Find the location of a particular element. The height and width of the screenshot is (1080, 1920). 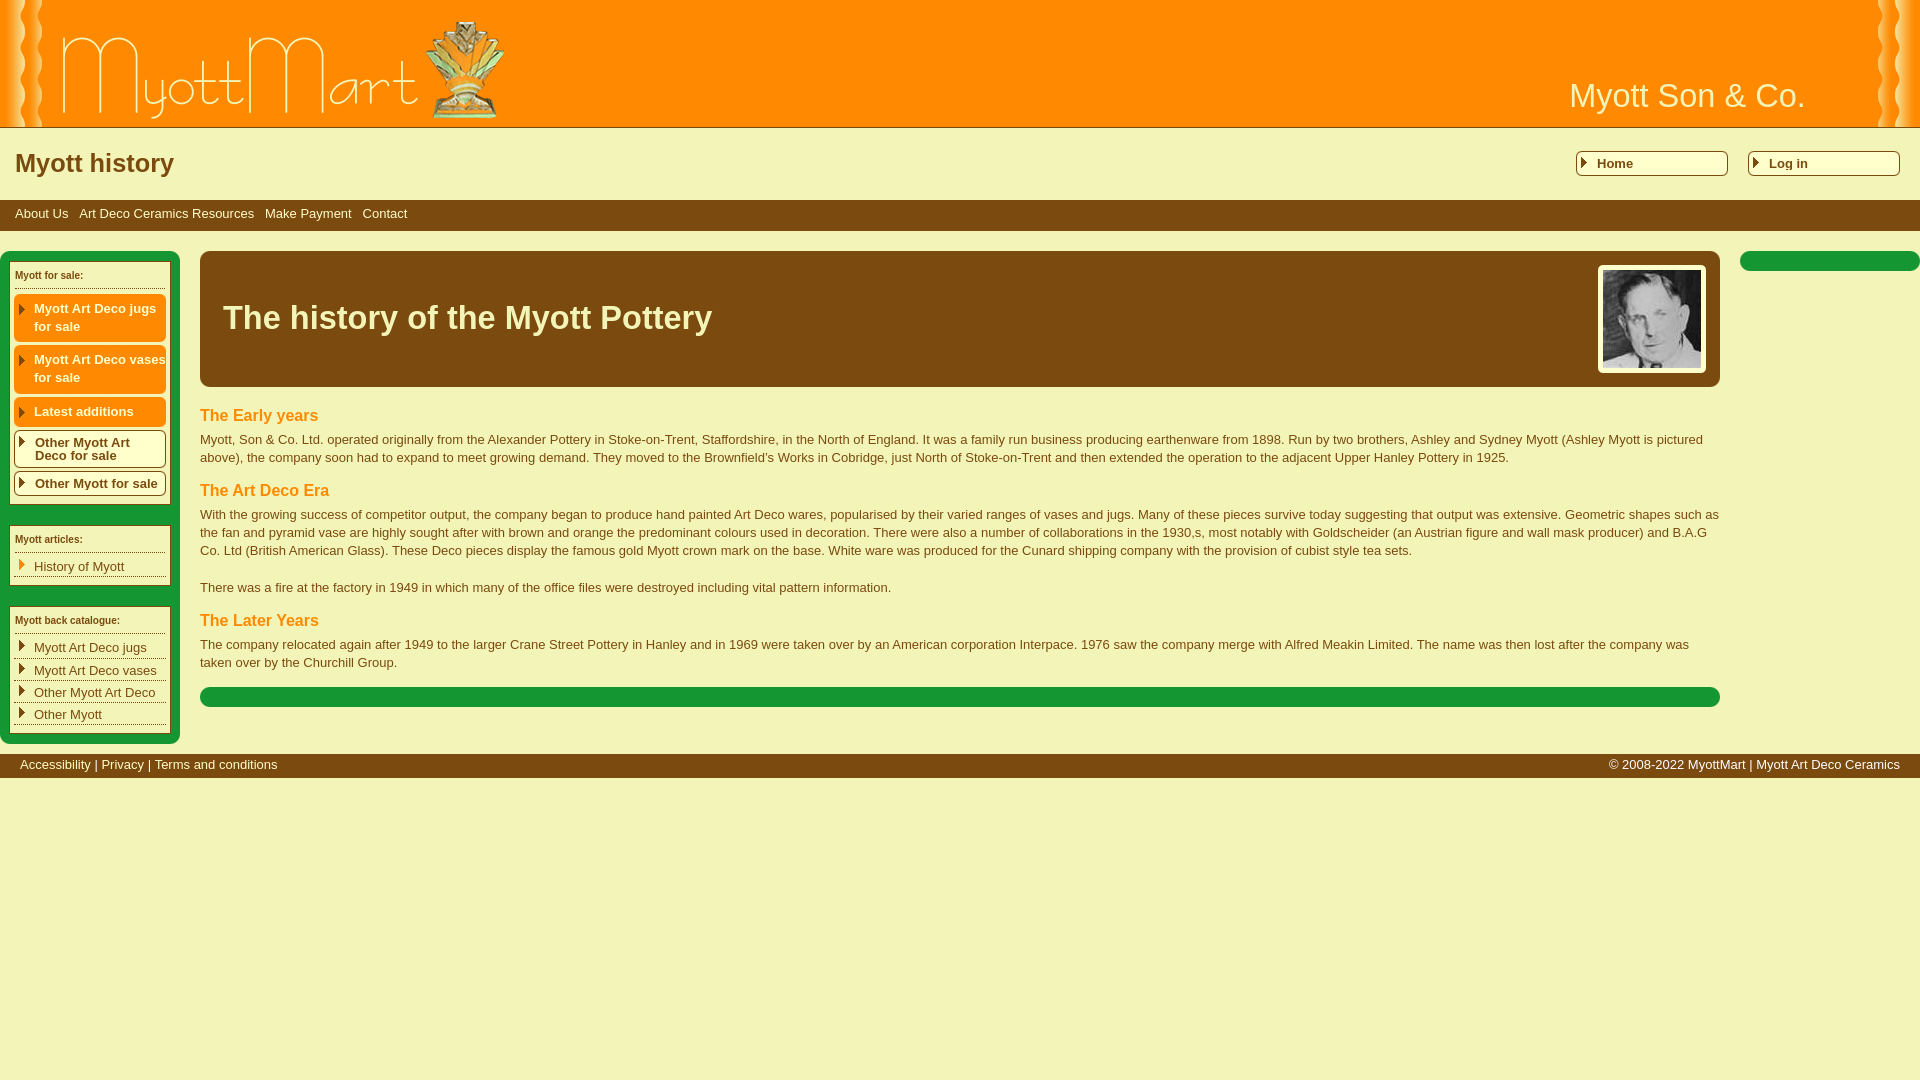

Myott Art Deco vases for sale is located at coordinates (89, 368).